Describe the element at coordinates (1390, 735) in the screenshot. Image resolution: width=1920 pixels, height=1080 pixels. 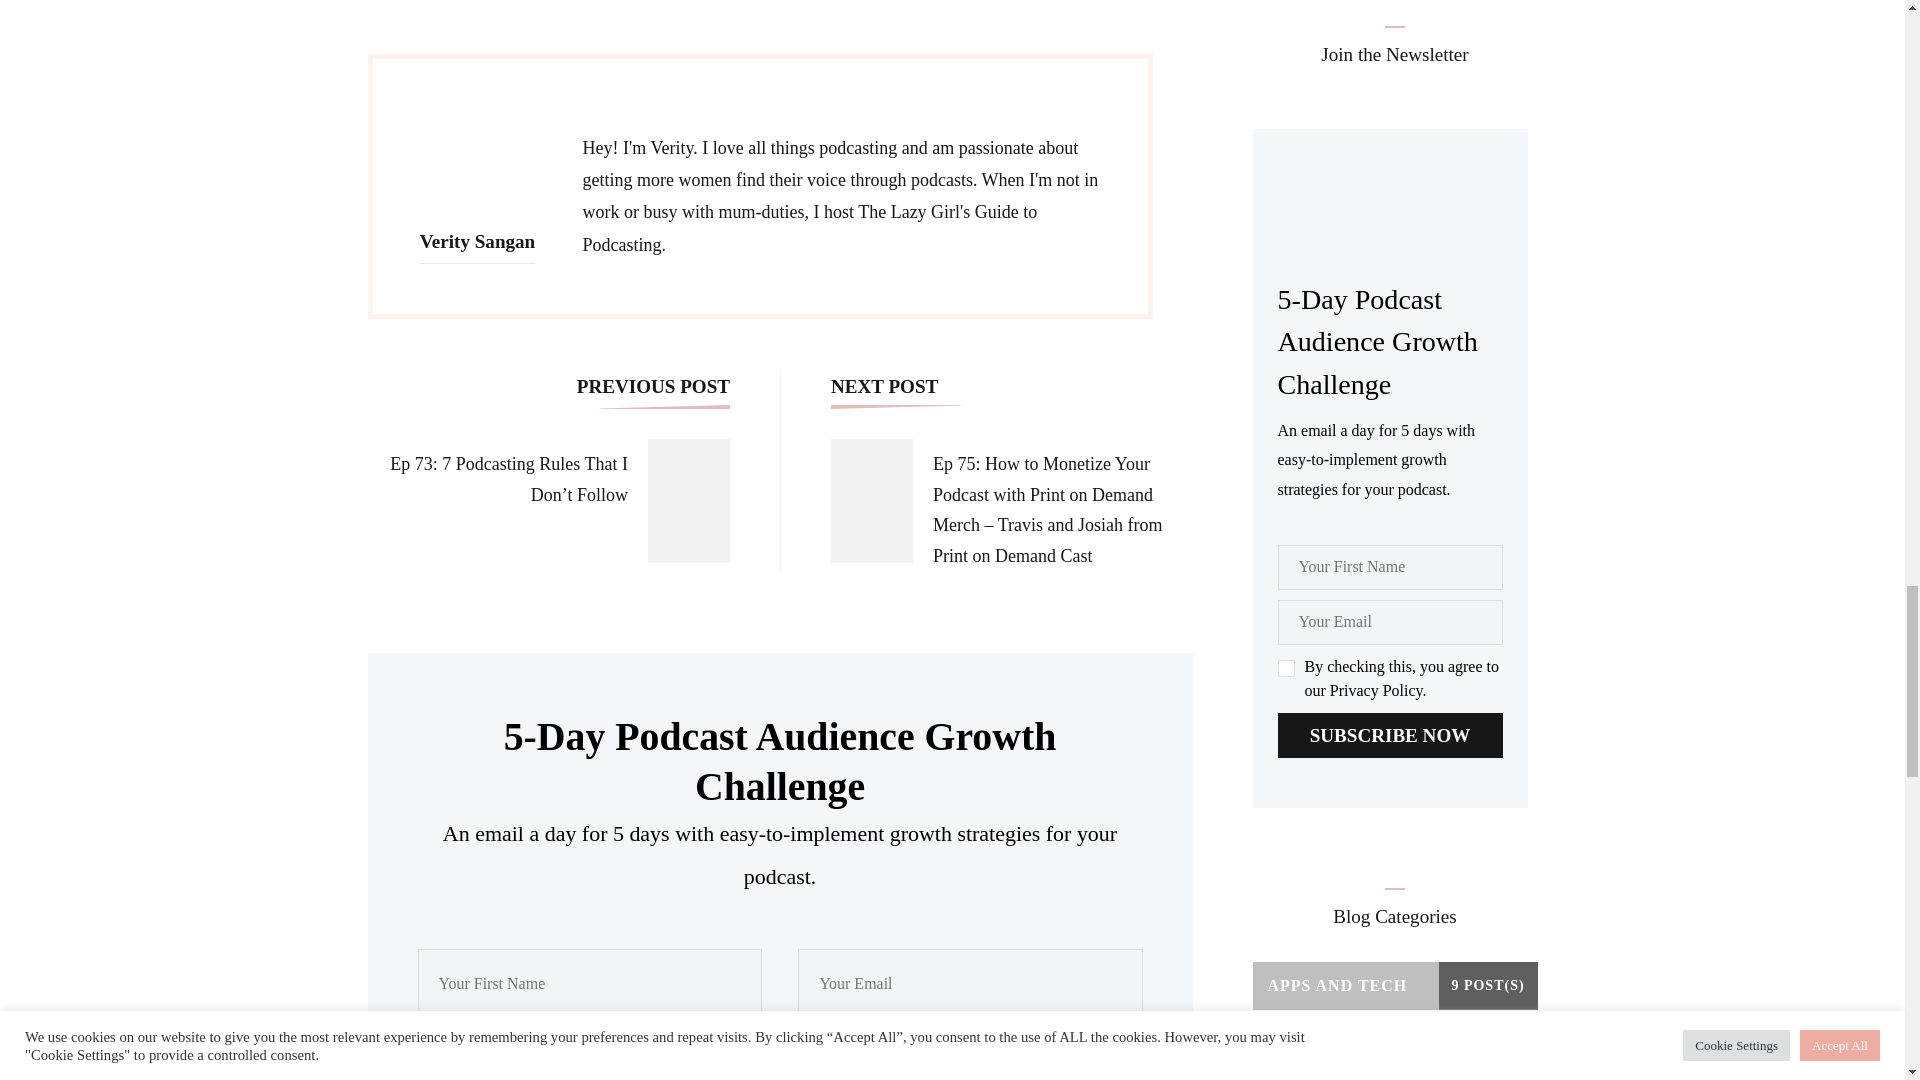
I see `SUBSCRIBE NOW` at that location.